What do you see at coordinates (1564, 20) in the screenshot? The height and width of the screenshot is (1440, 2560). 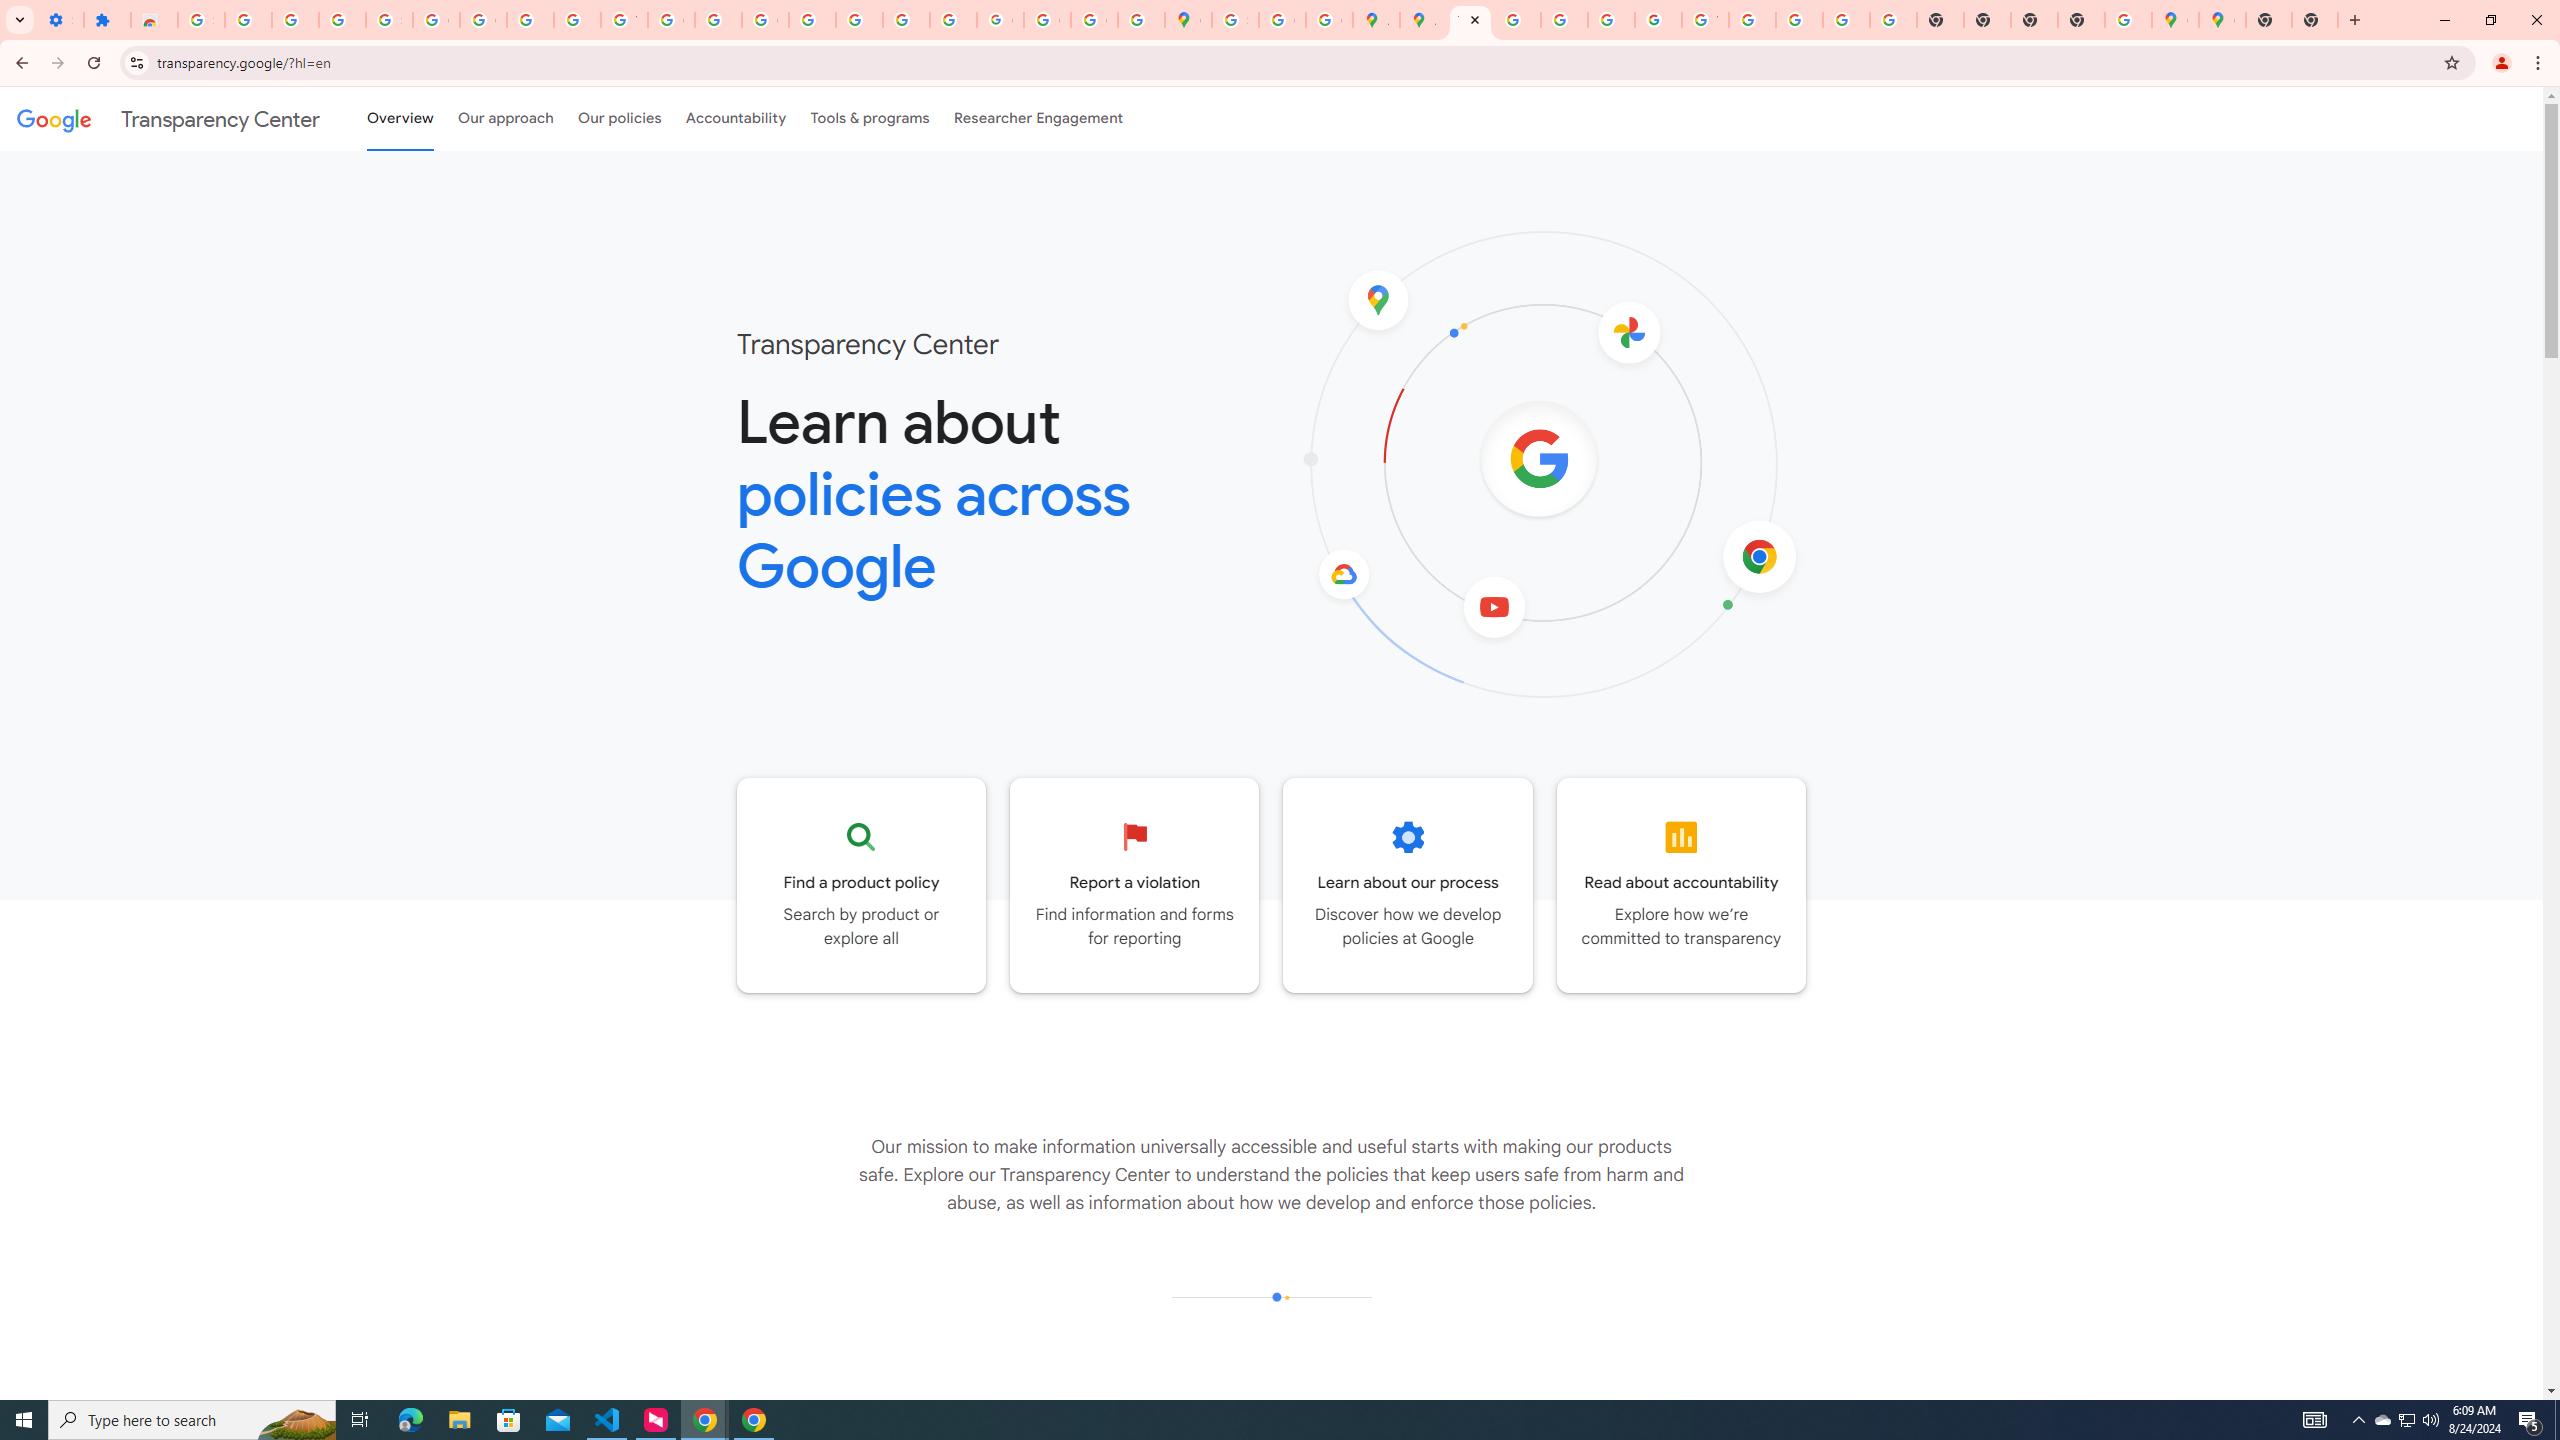 I see `Privacy Help Center - Policies Help` at bounding box center [1564, 20].